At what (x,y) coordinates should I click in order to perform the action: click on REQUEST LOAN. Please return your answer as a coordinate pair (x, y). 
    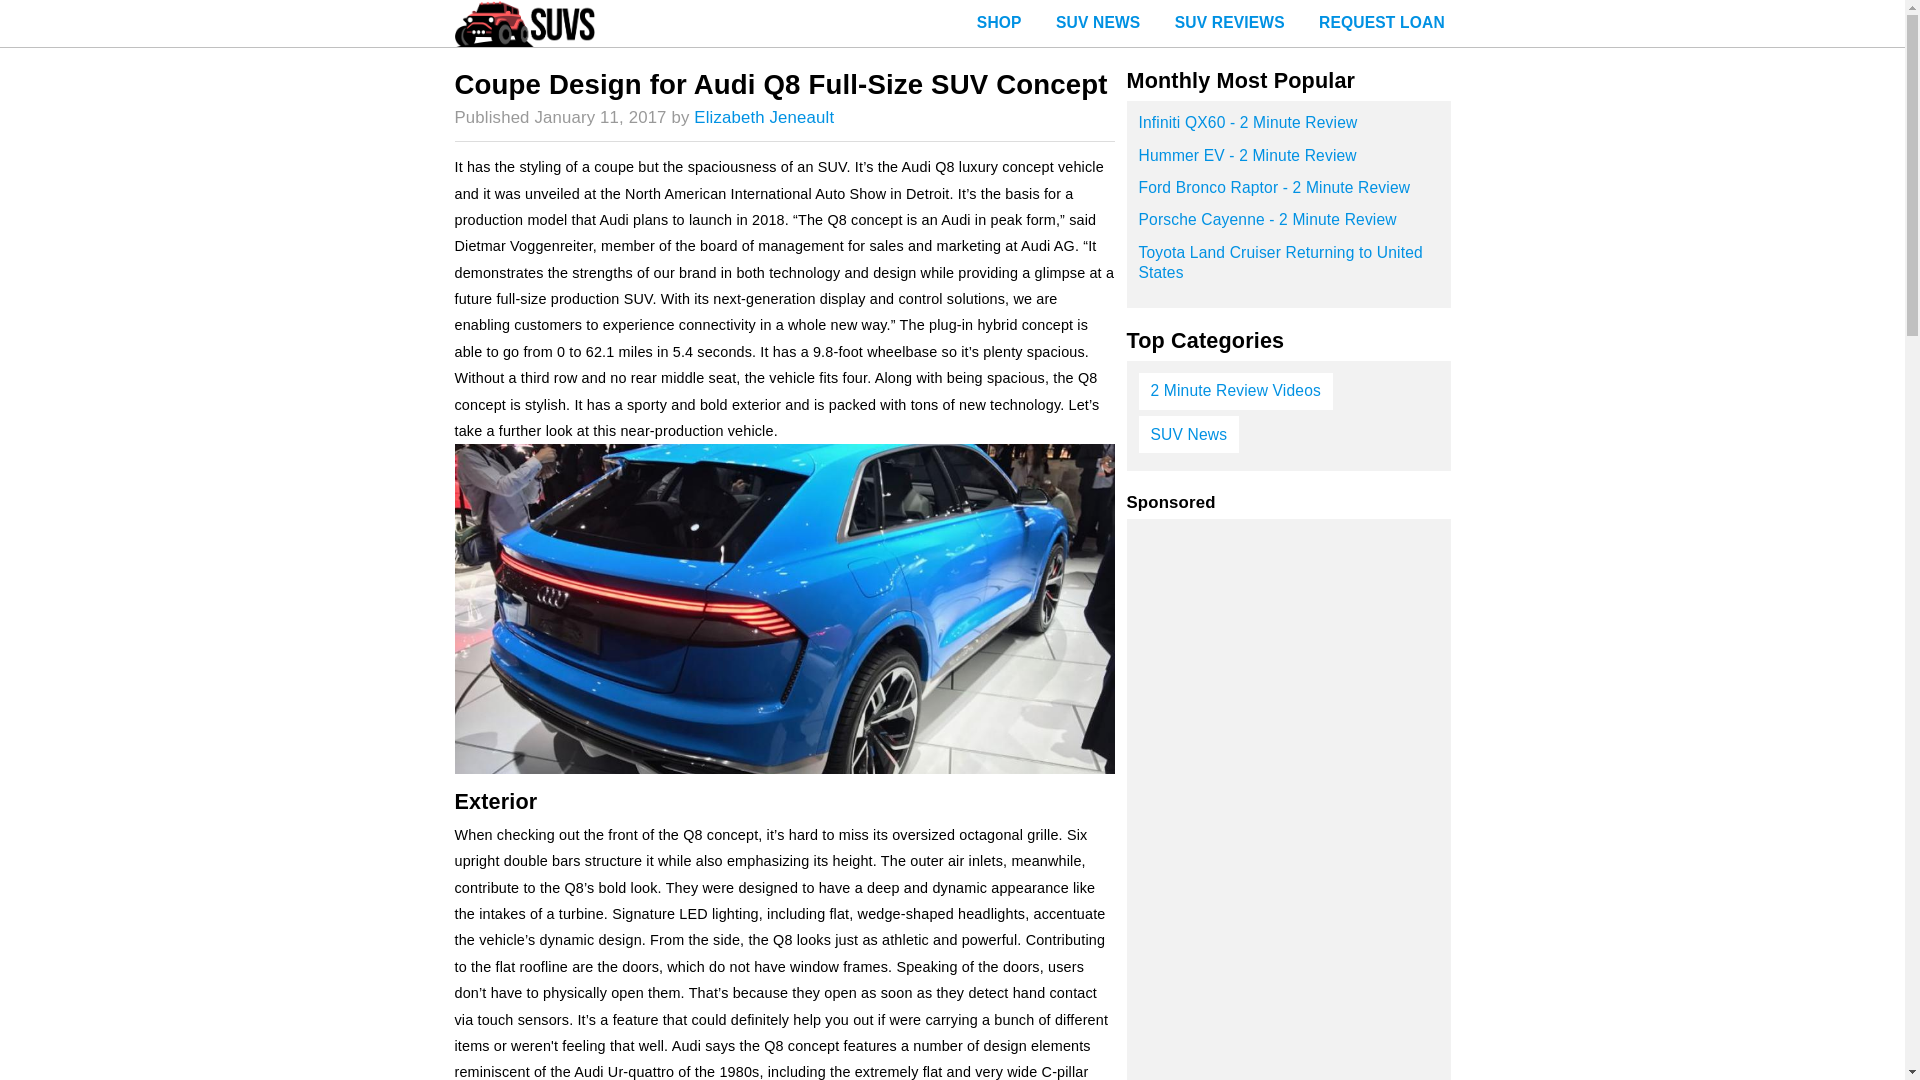
    Looking at the image, I should click on (1381, 24).